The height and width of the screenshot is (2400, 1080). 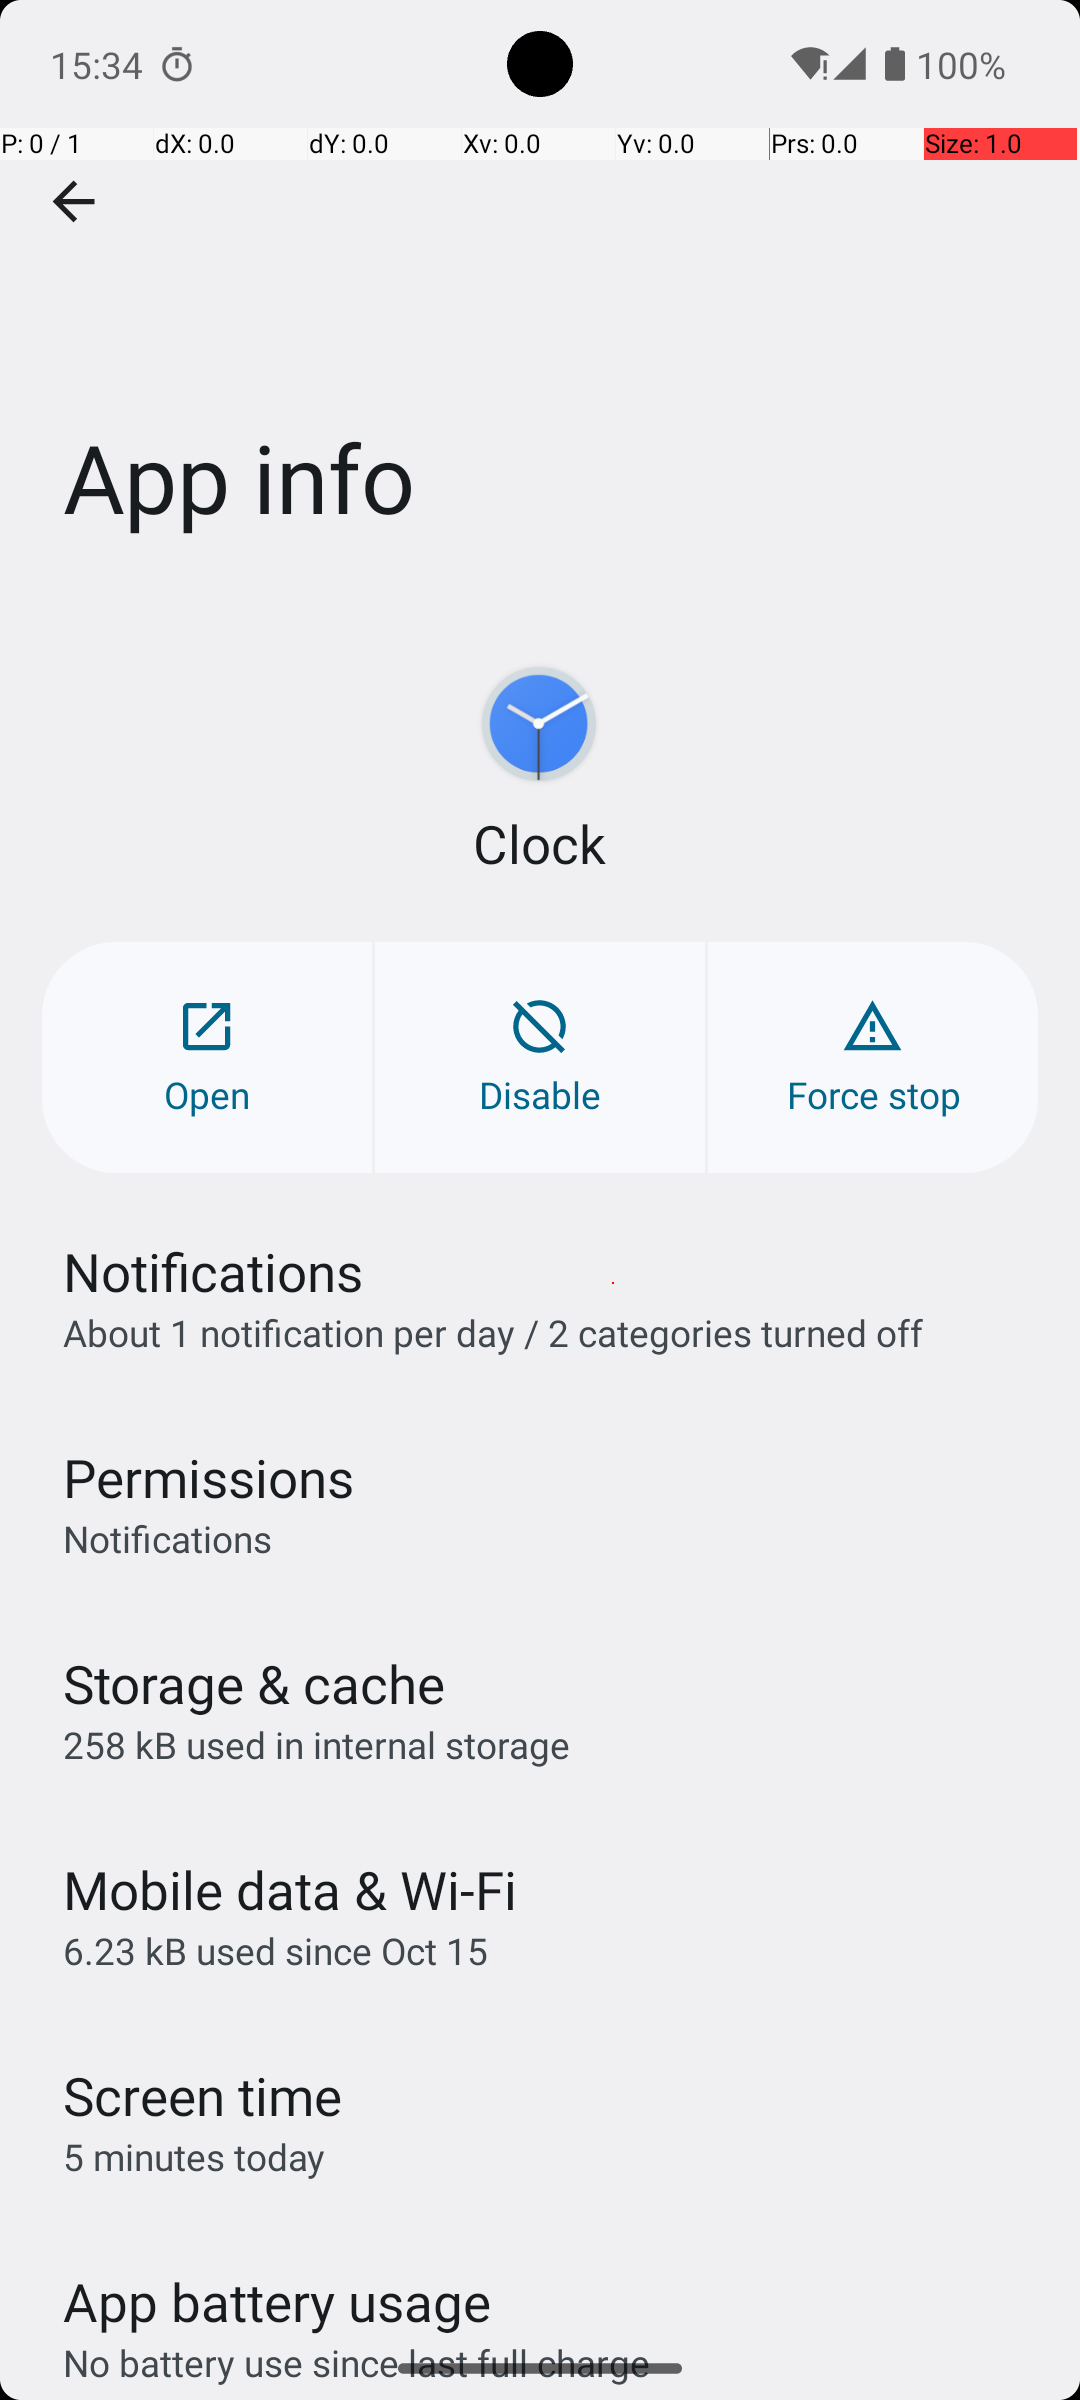 What do you see at coordinates (316, 1744) in the screenshot?
I see `258 kB used in internal storage` at bounding box center [316, 1744].